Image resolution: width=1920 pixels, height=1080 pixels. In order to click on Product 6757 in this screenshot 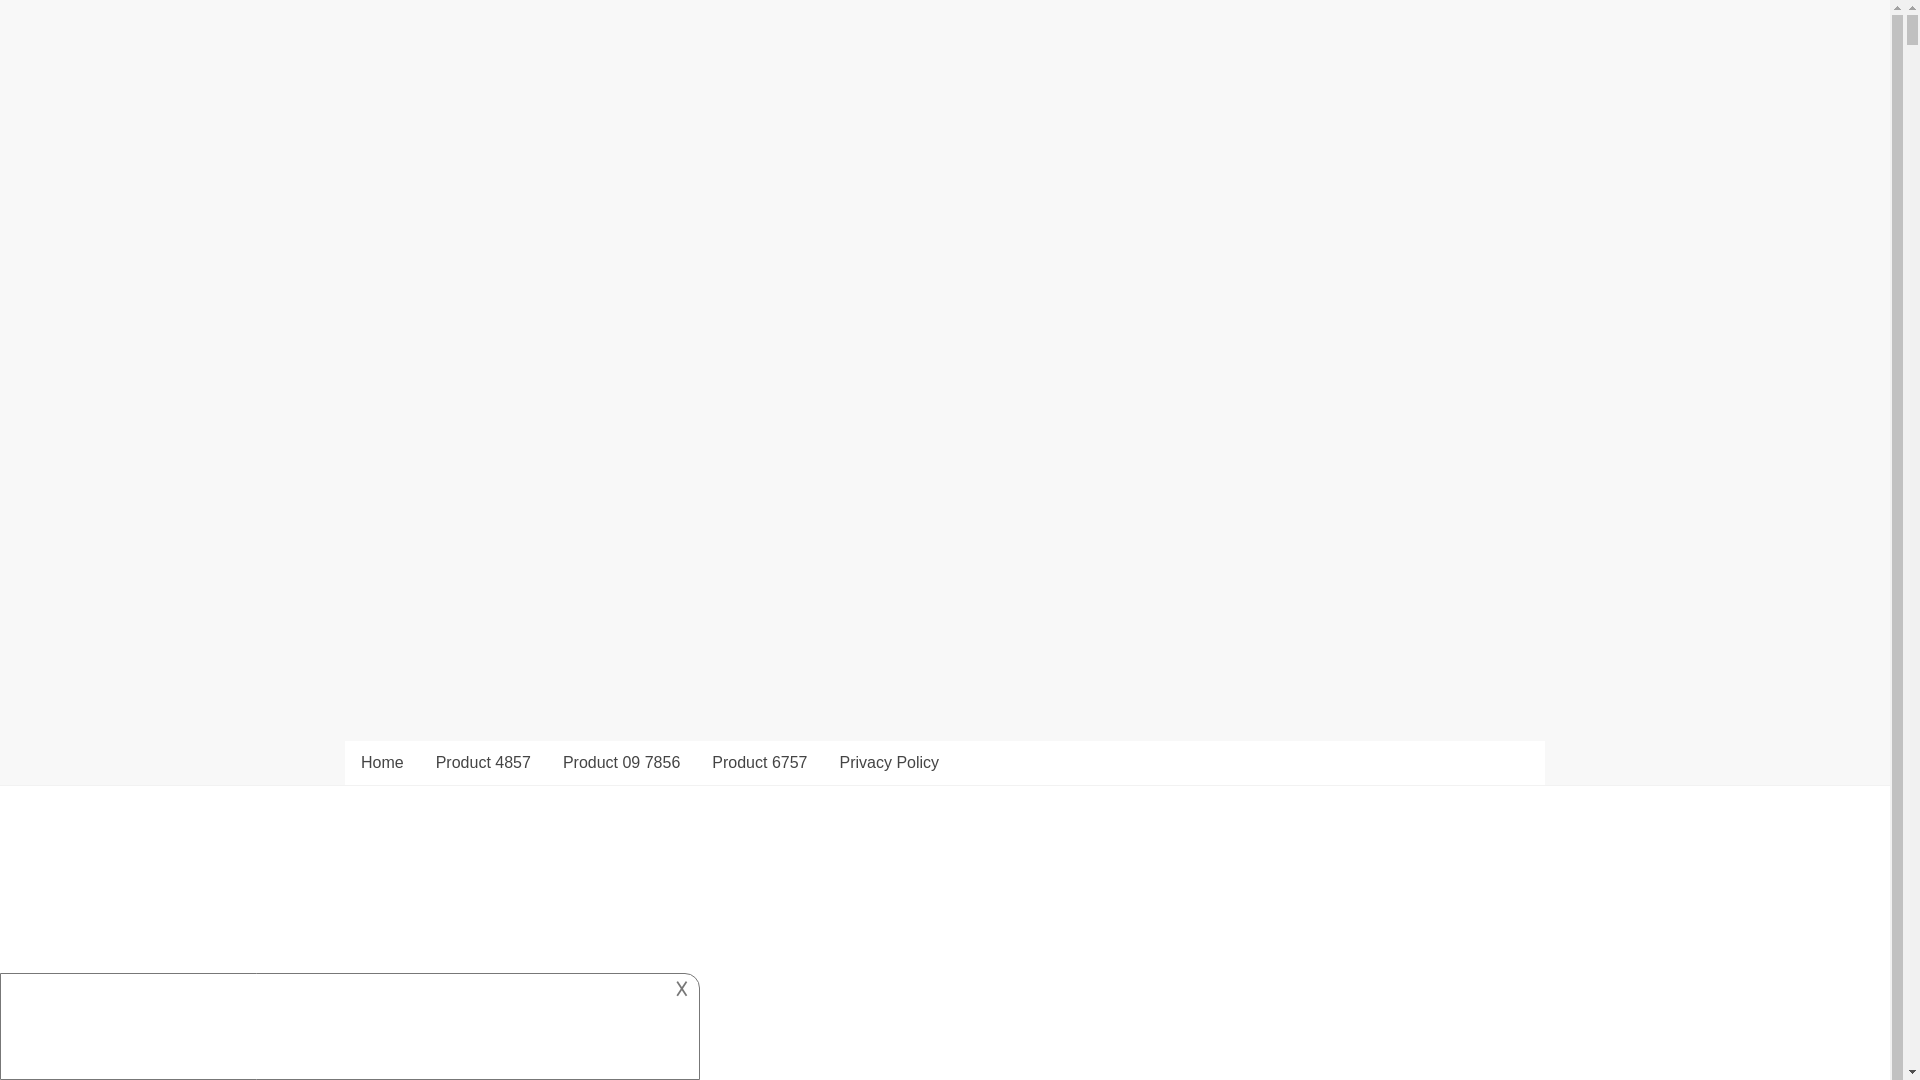, I will do `click(759, 762)`.